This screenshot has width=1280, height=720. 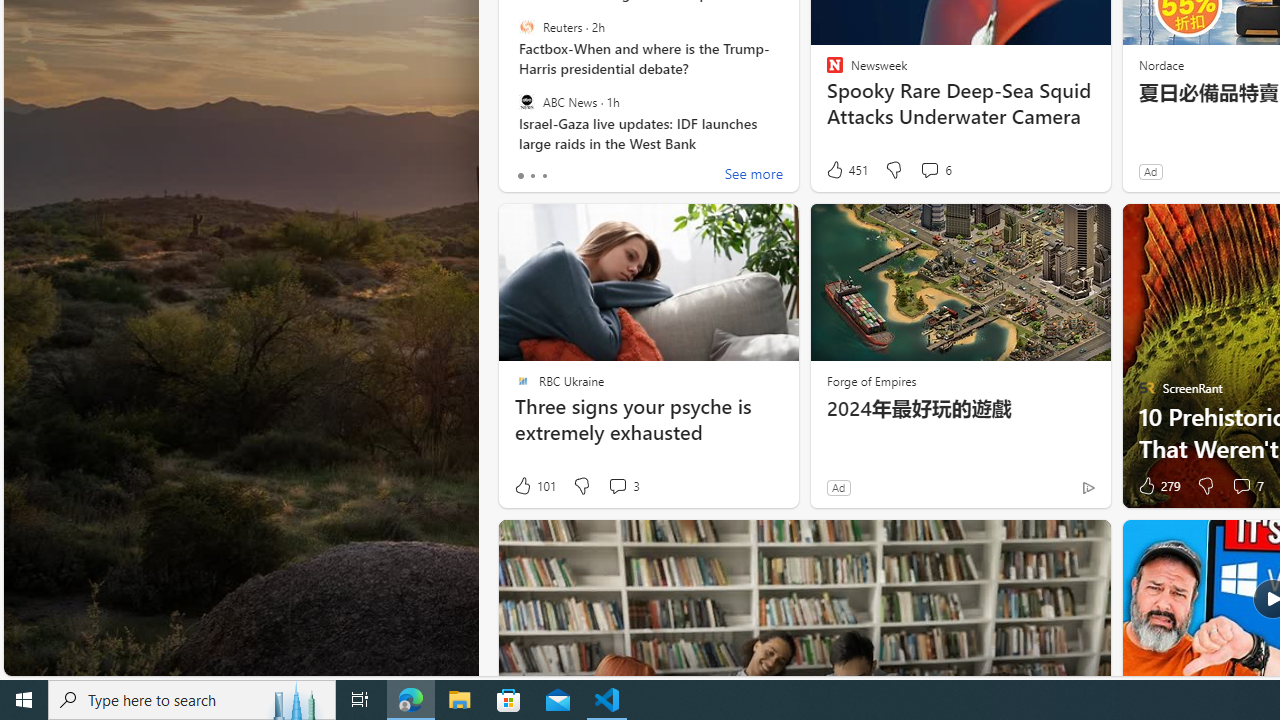 What do you see at coordinates (838, 487) in the screenshot?
I see `Ad` at bounding box center [838, 487].